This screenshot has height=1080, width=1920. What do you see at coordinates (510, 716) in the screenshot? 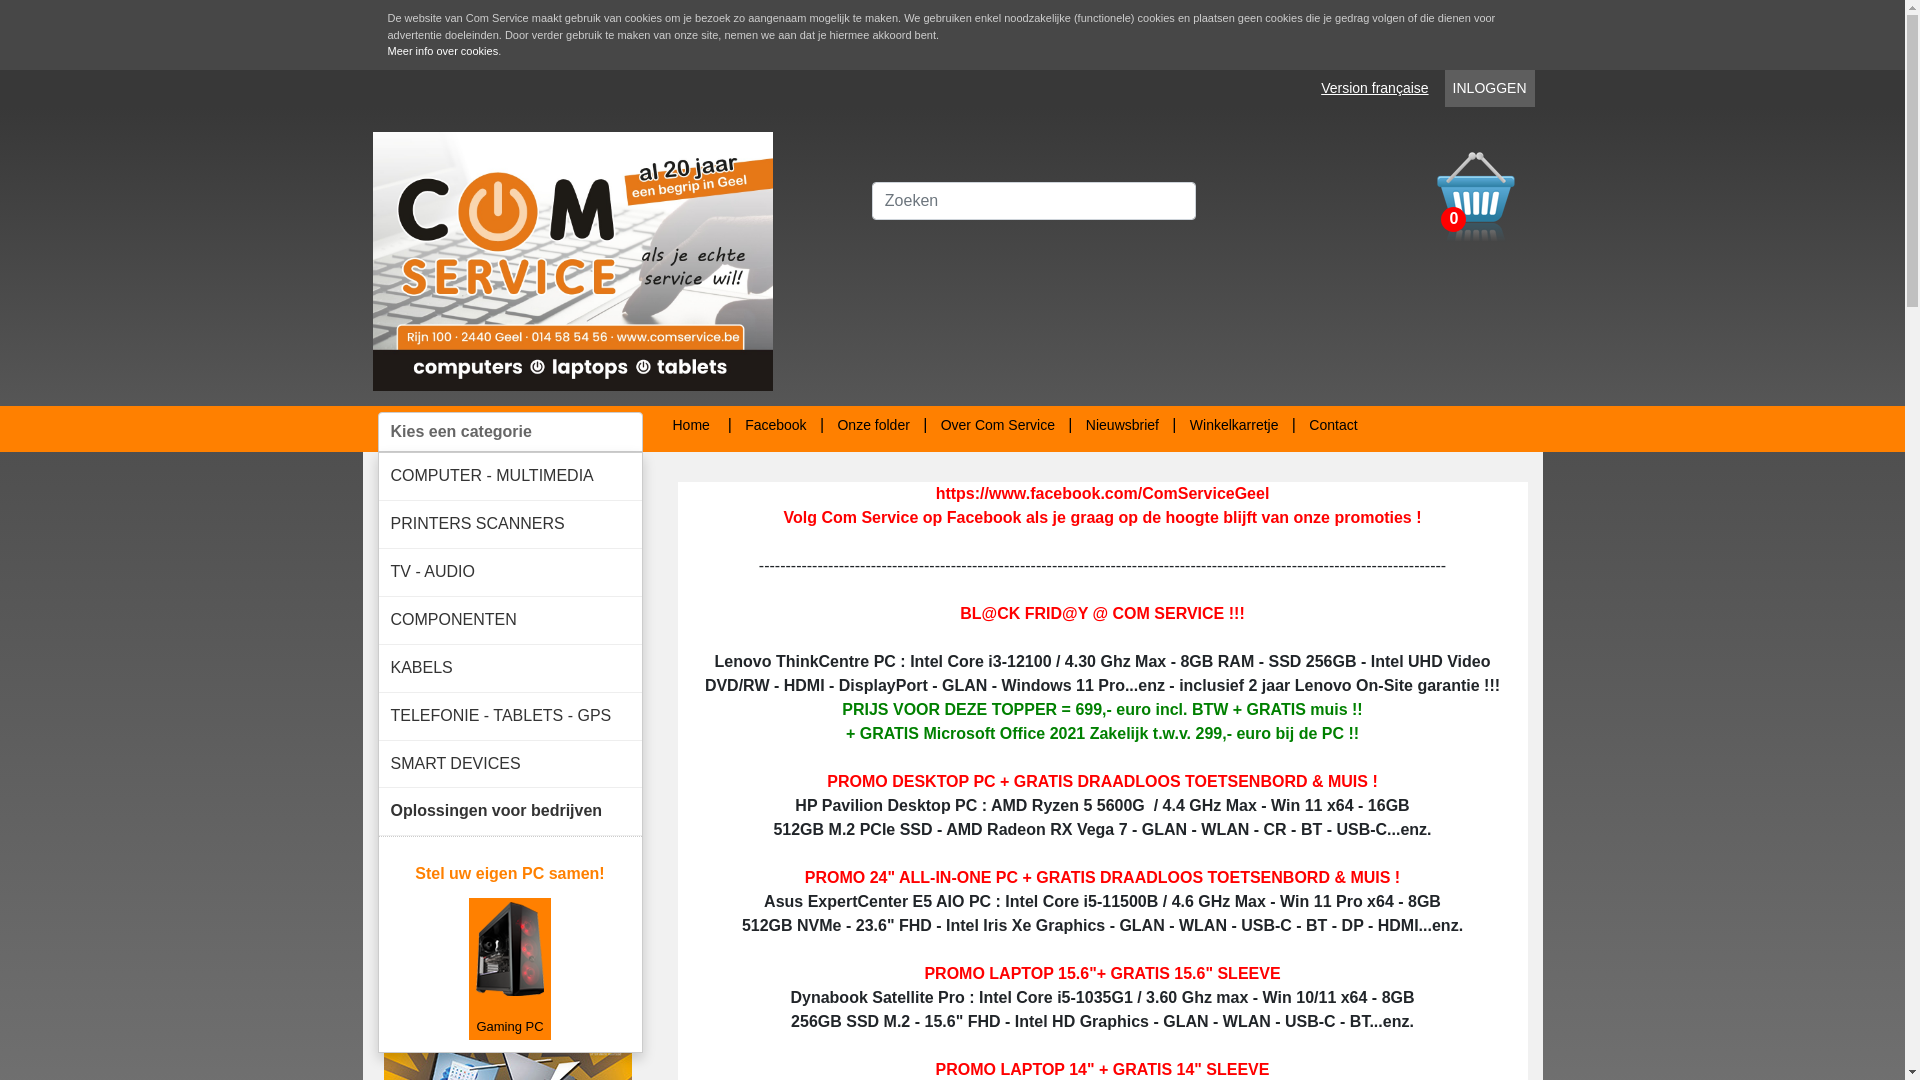
I see `TELEFONIE - TABLETS - GPS` at bounding box center [510, 716].